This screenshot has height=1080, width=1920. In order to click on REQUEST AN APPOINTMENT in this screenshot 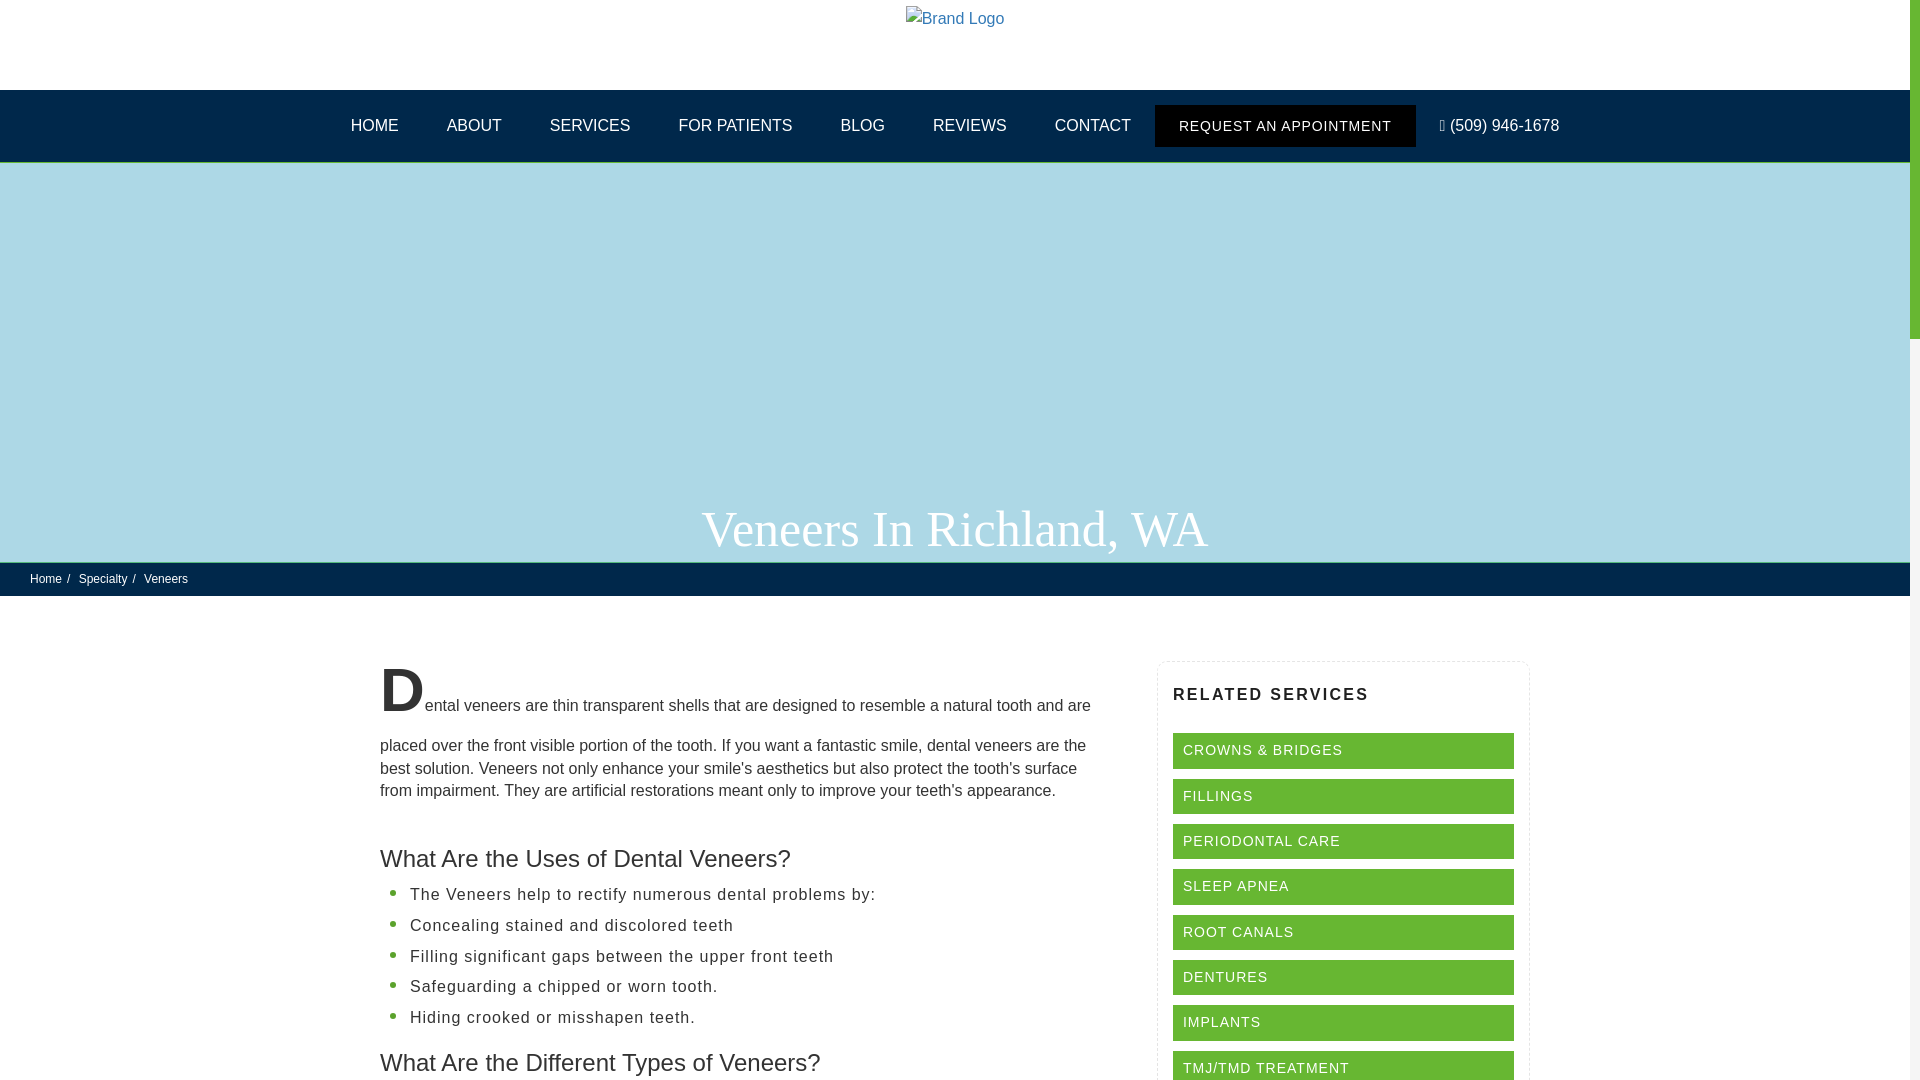, I will do `click(1286, 125)`.